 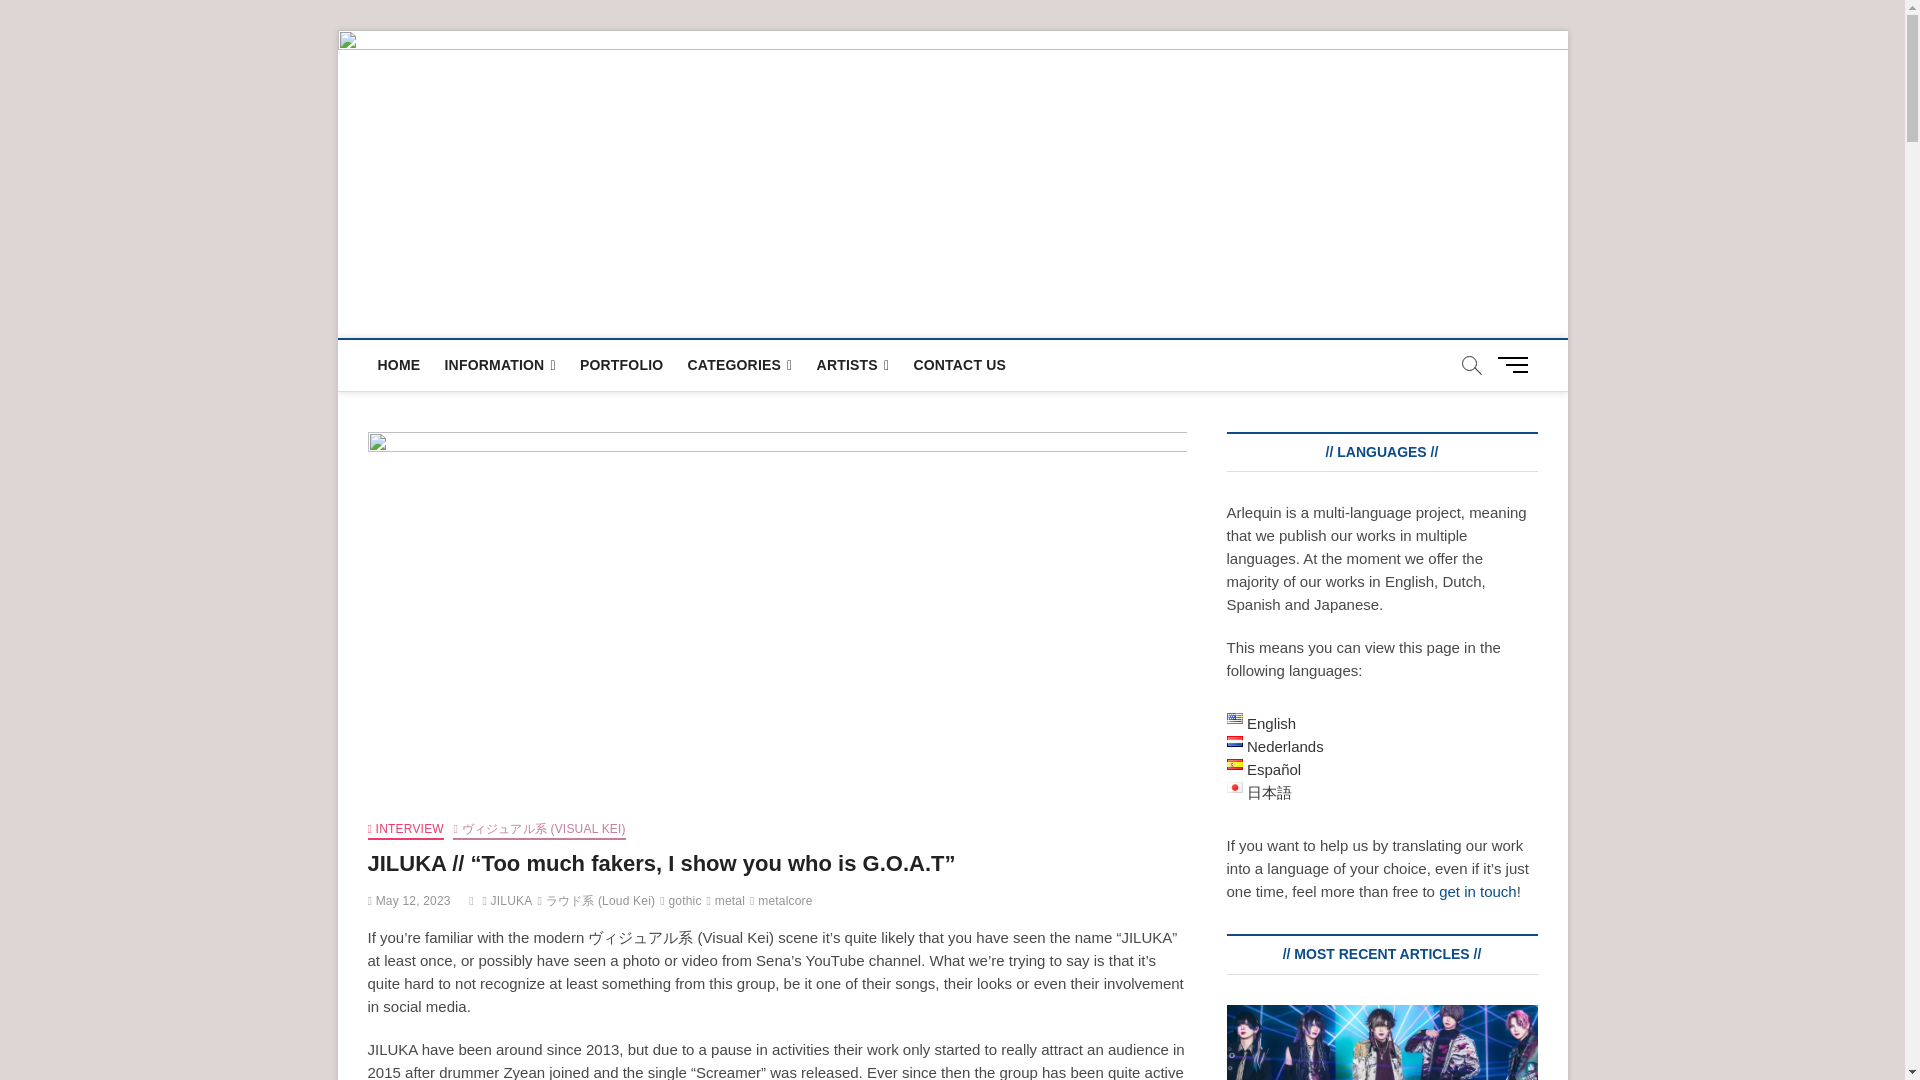 What do you see at coordinates (622, 364) in the screenshot?
I see `PORTFOLIO` at bounding box center [622, 364].